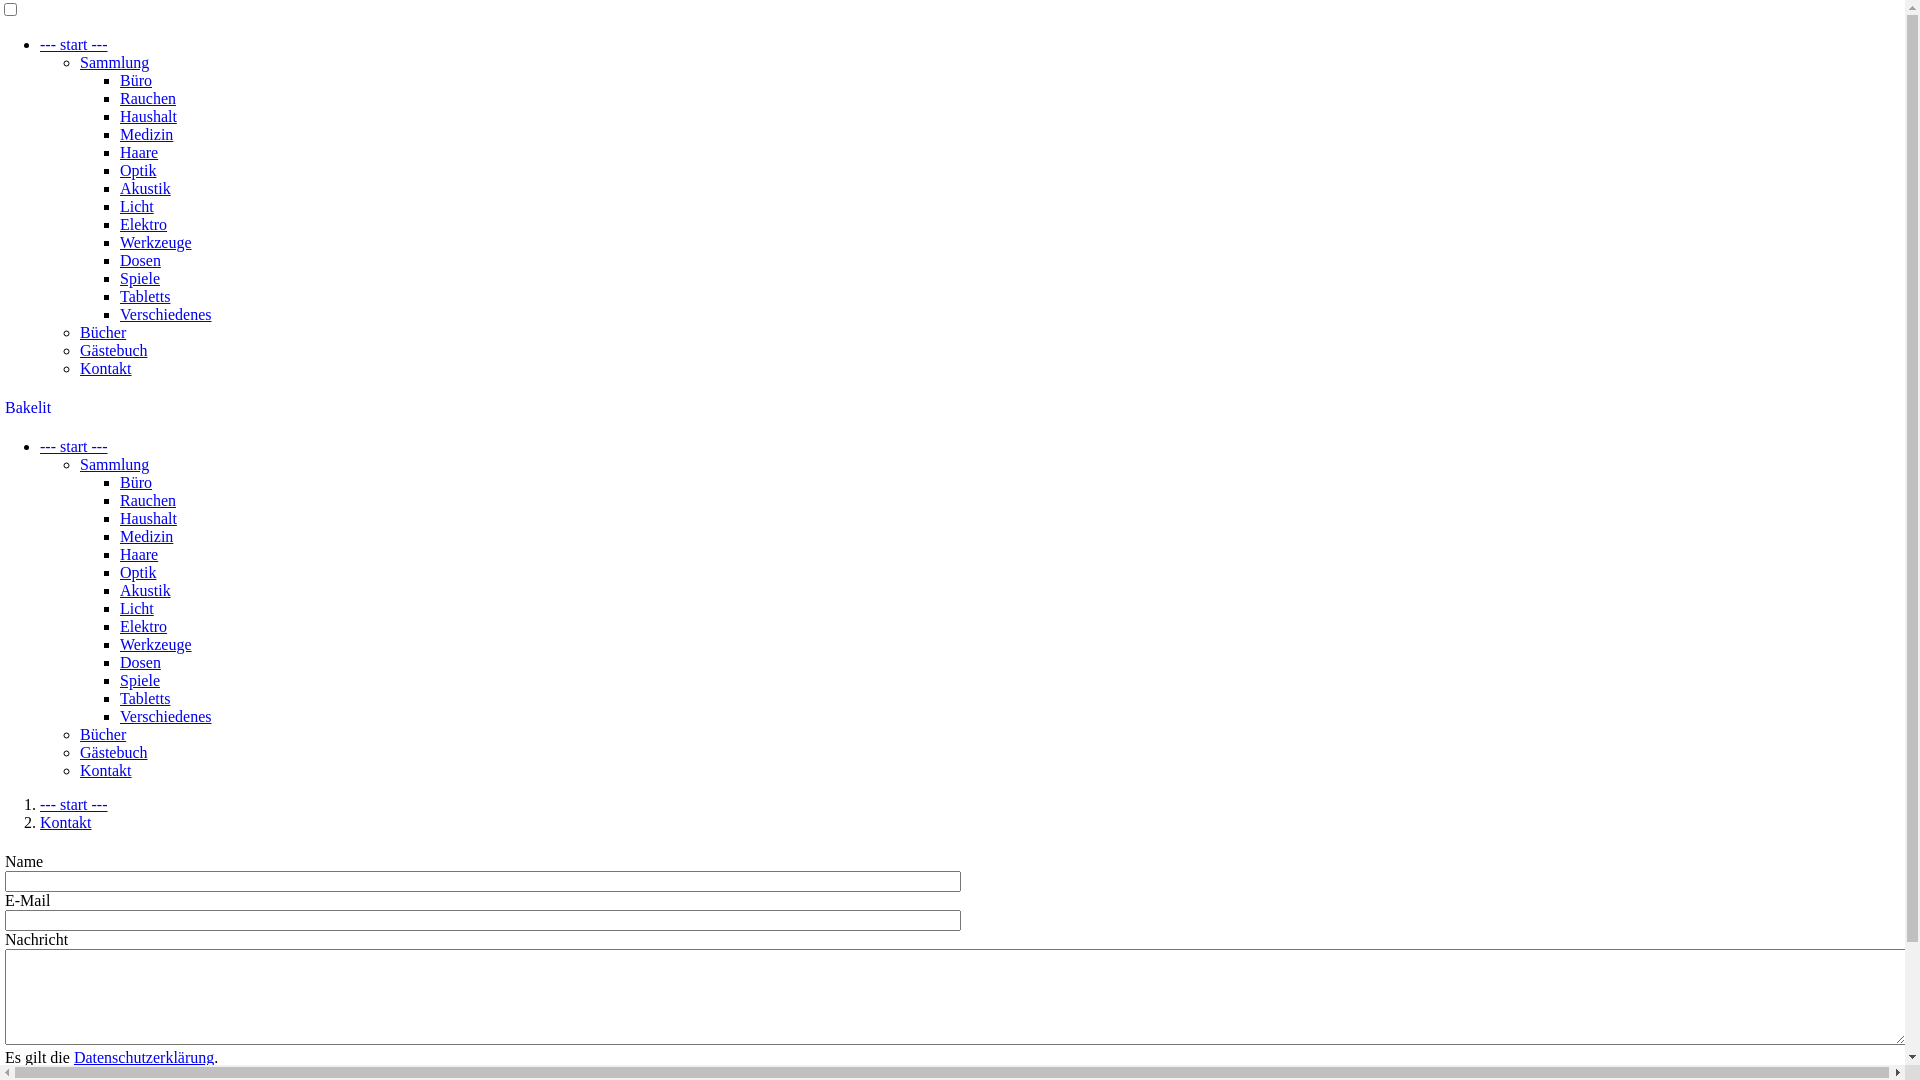 This screenshot has width=1920, height=1080. I want to click on Medizin, so click(146, 536).